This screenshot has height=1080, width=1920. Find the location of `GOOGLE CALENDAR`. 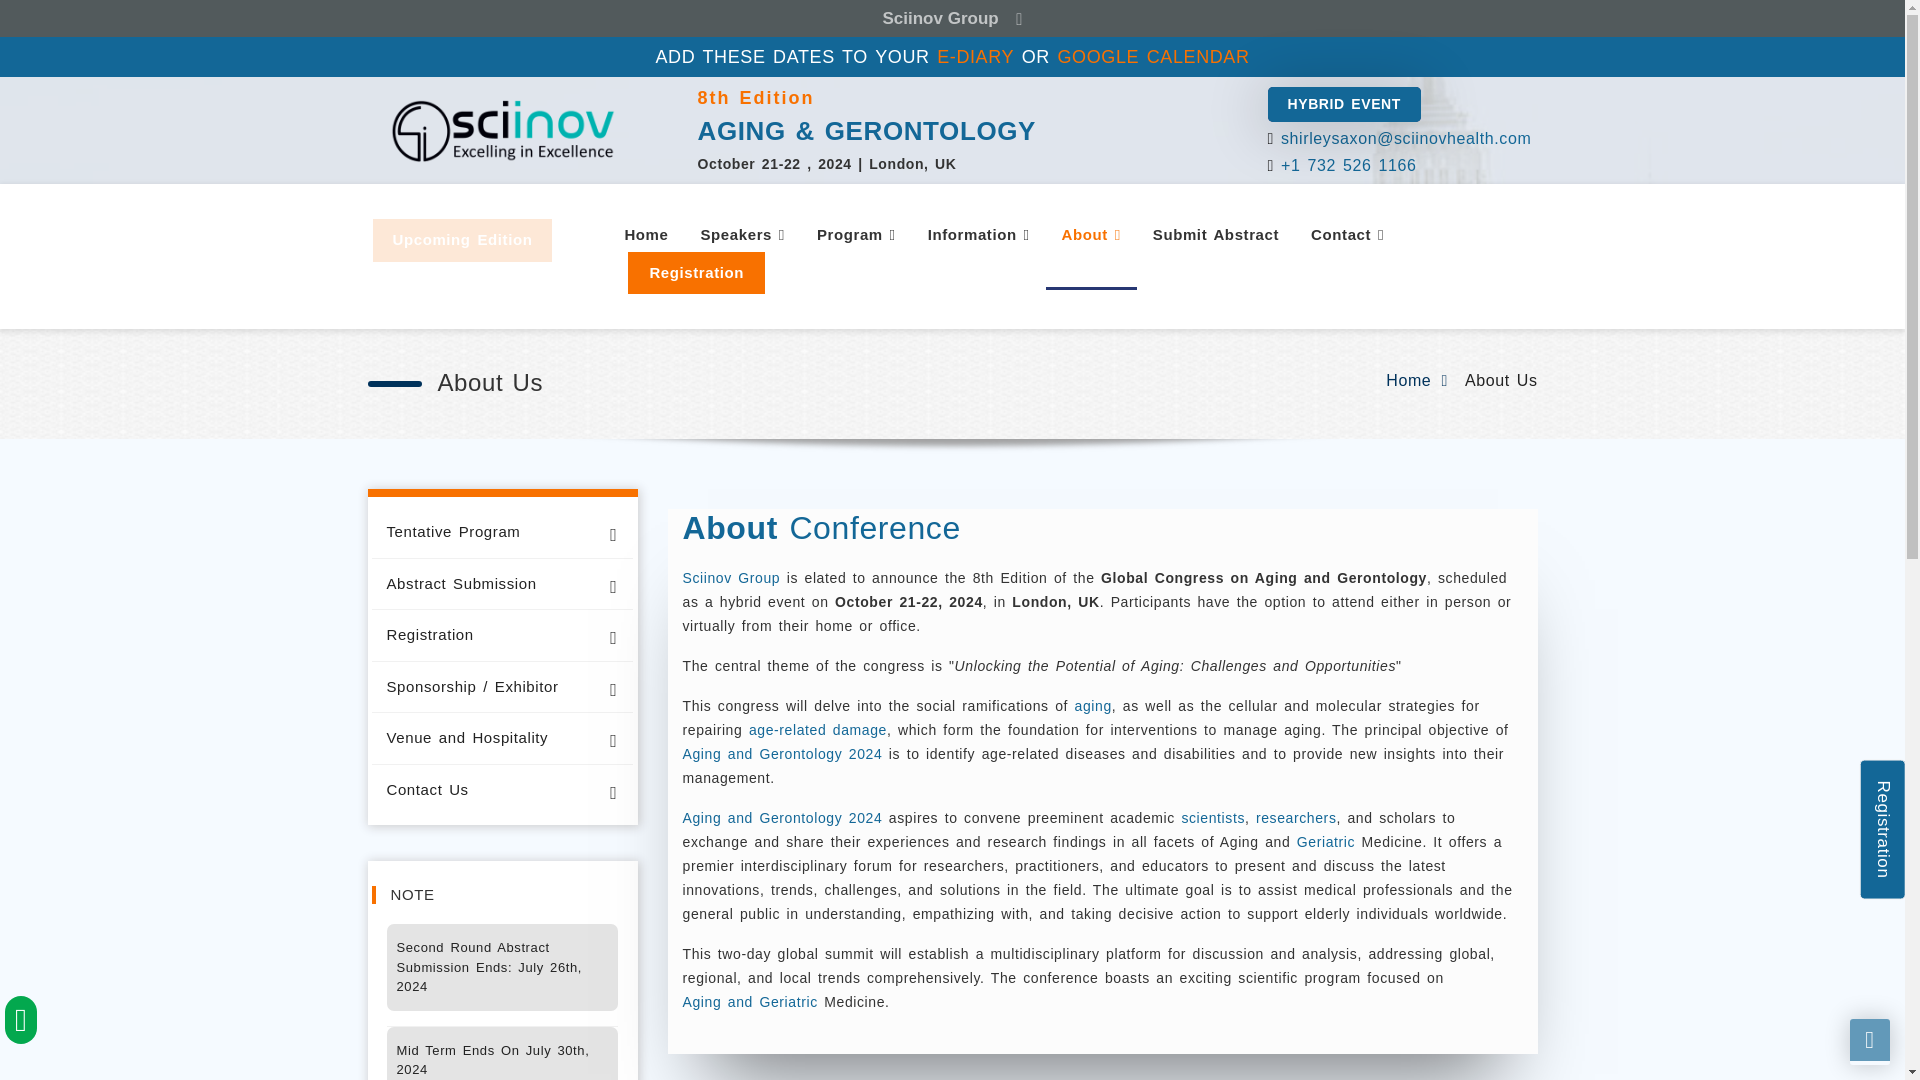

GOOGLE CALENDAR is located at coordinates (1153, 57).